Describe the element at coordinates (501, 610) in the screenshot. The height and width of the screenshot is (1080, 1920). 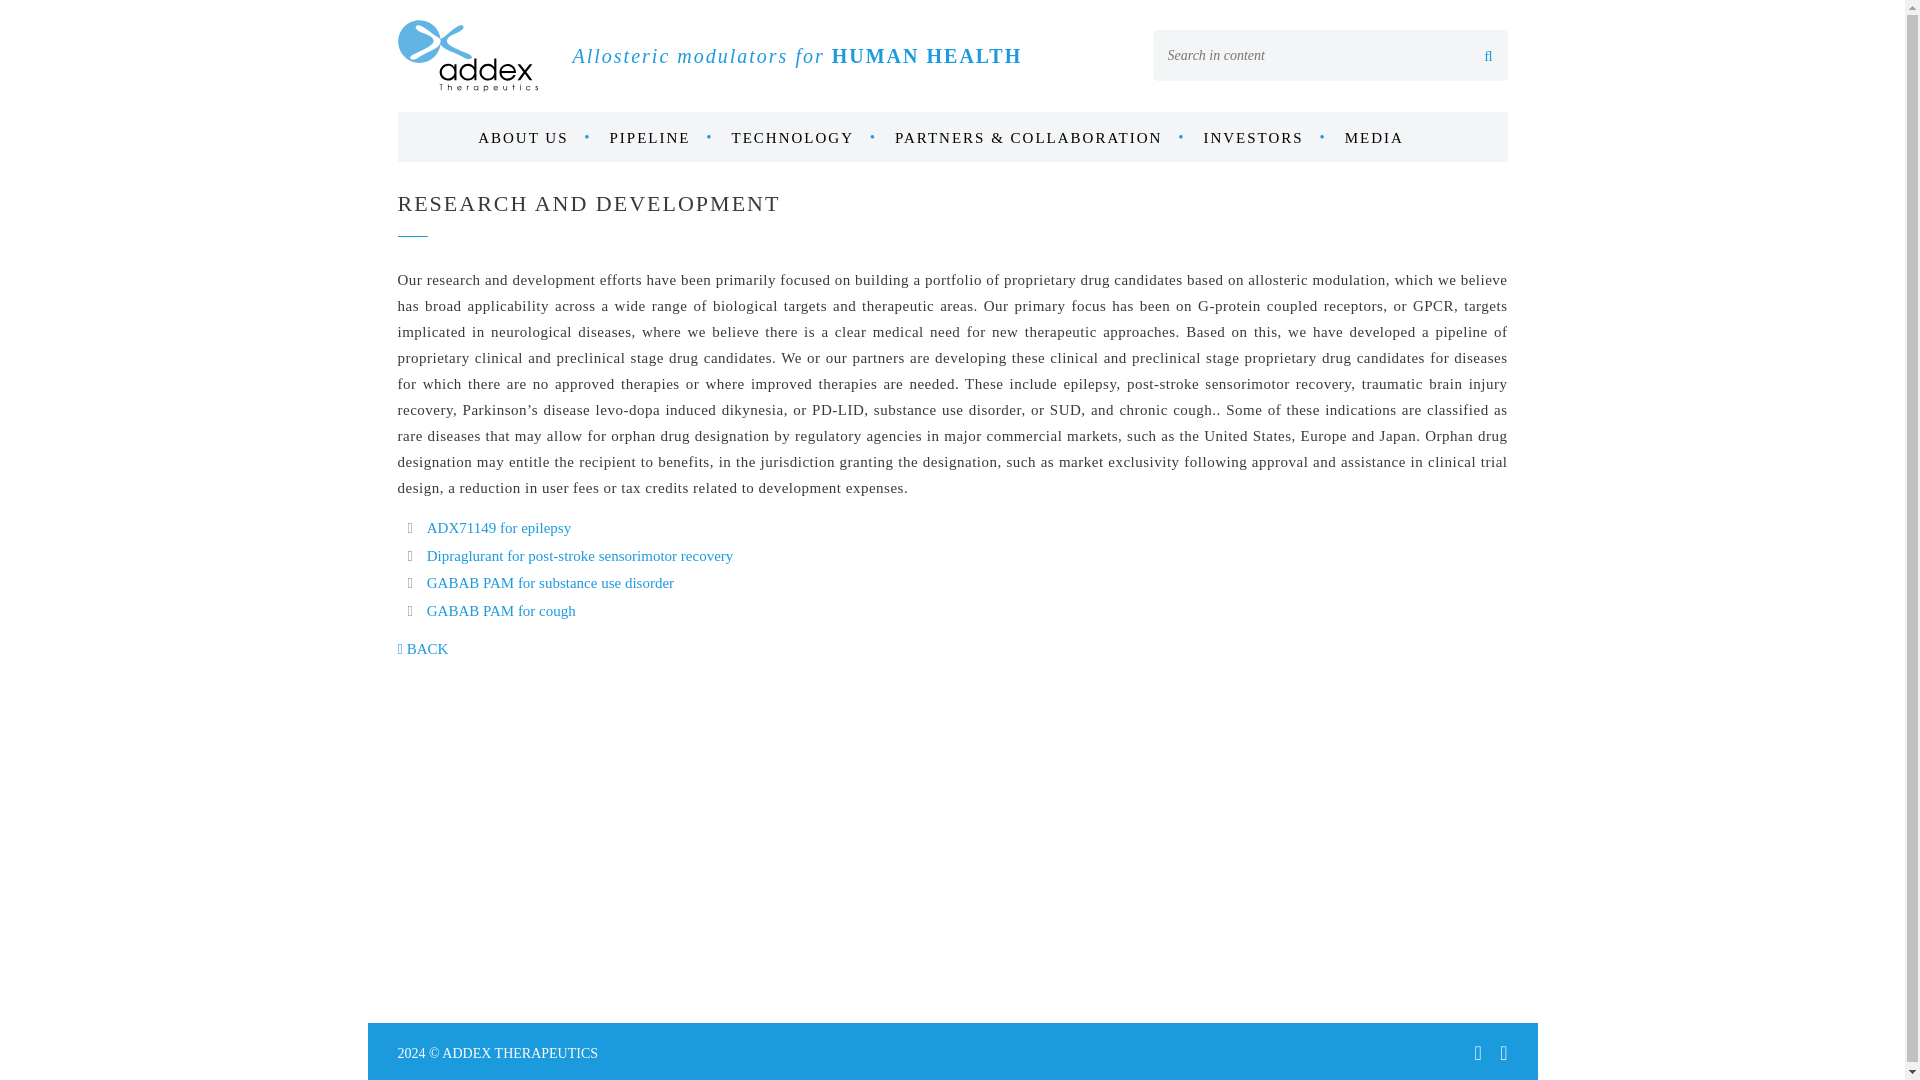
I see `GABAB PAM for cough` at that location.